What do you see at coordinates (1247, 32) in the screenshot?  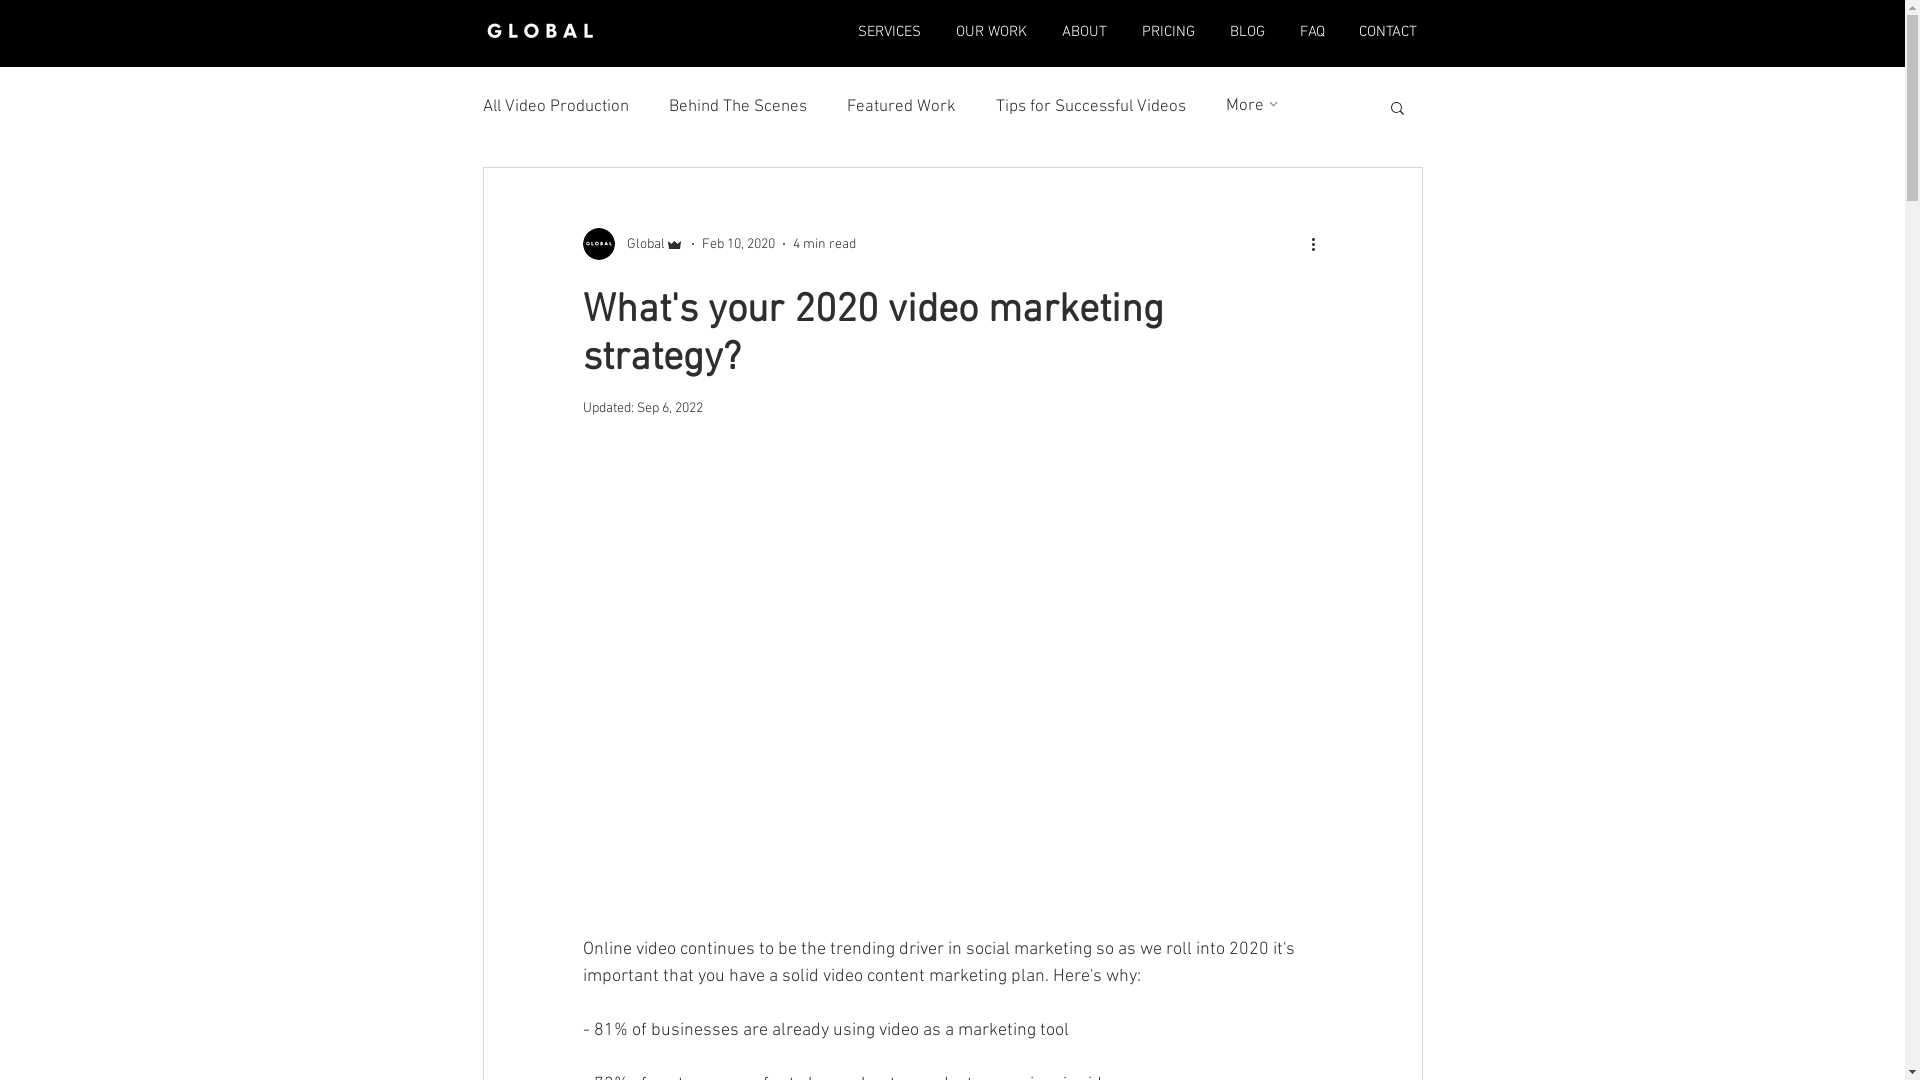 I see `BLOG` at bounding box center [1247, 32].